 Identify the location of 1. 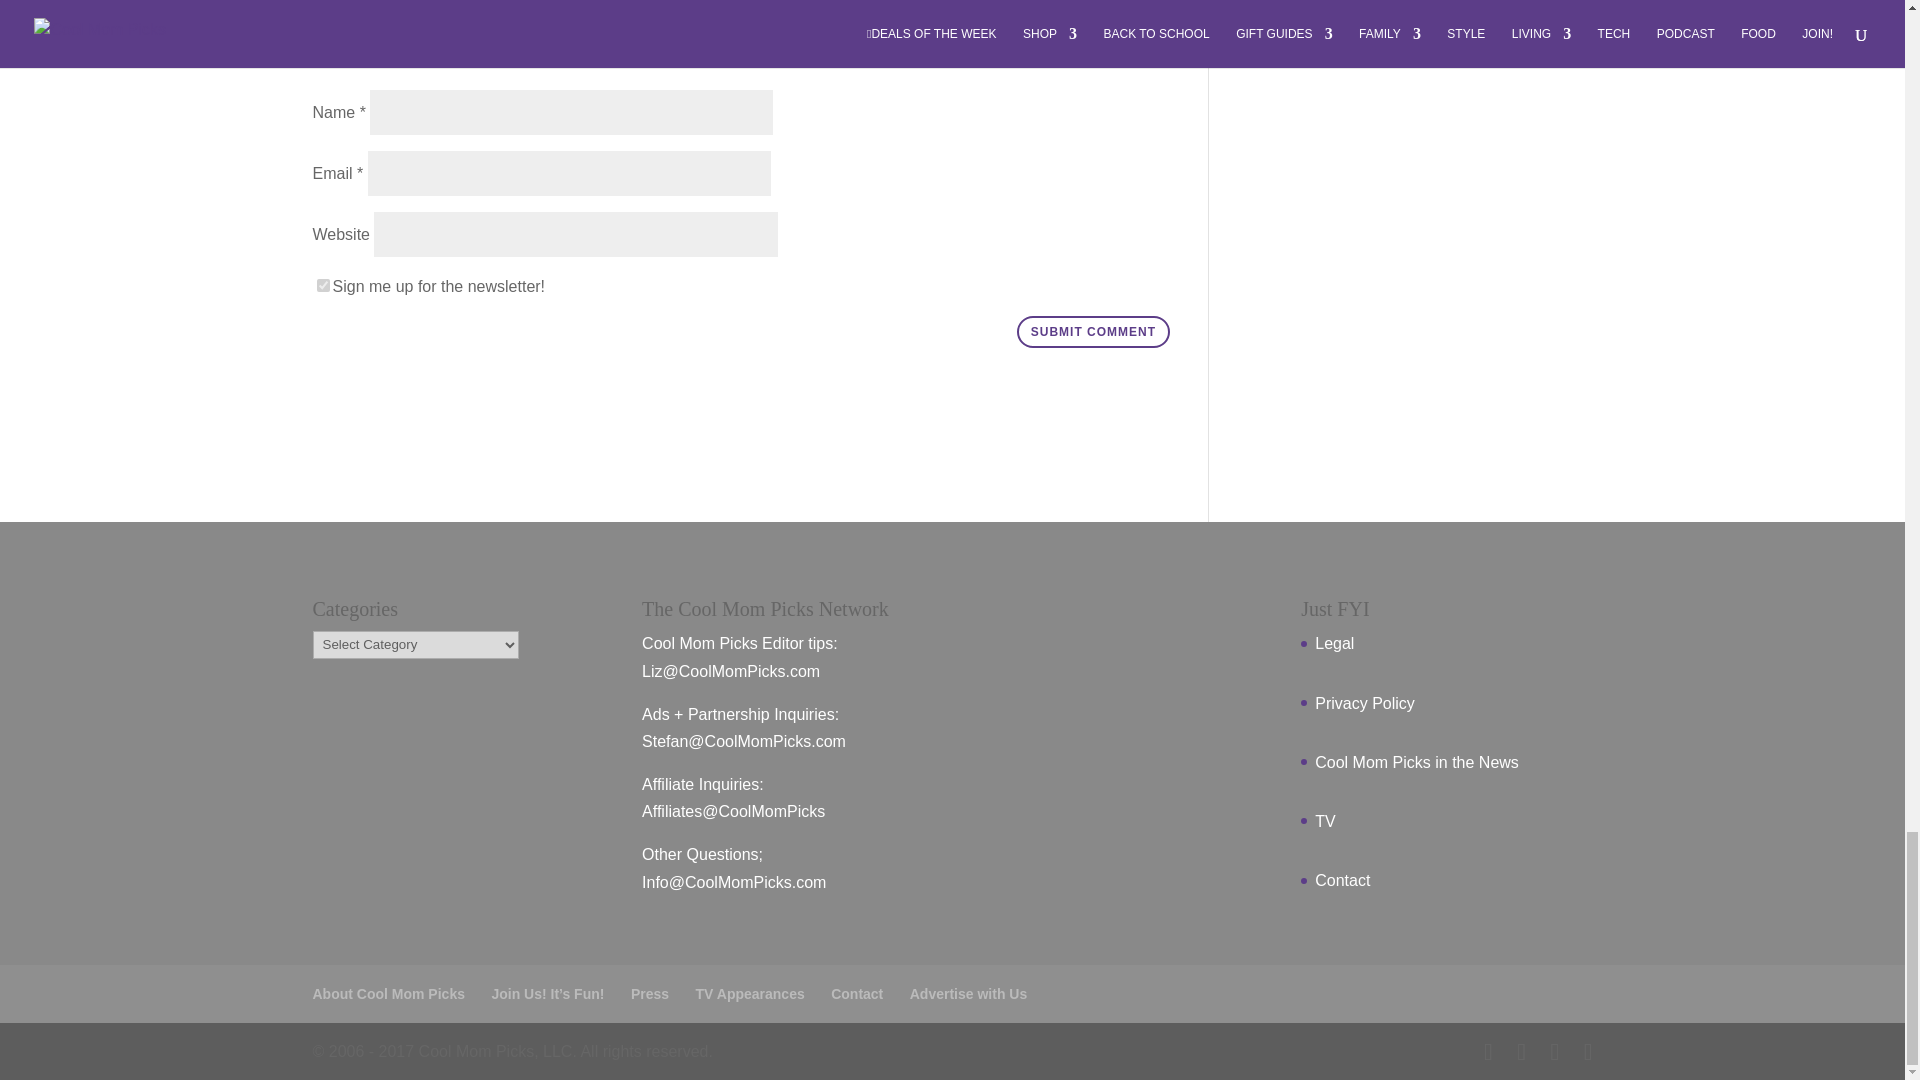
(322, 284).